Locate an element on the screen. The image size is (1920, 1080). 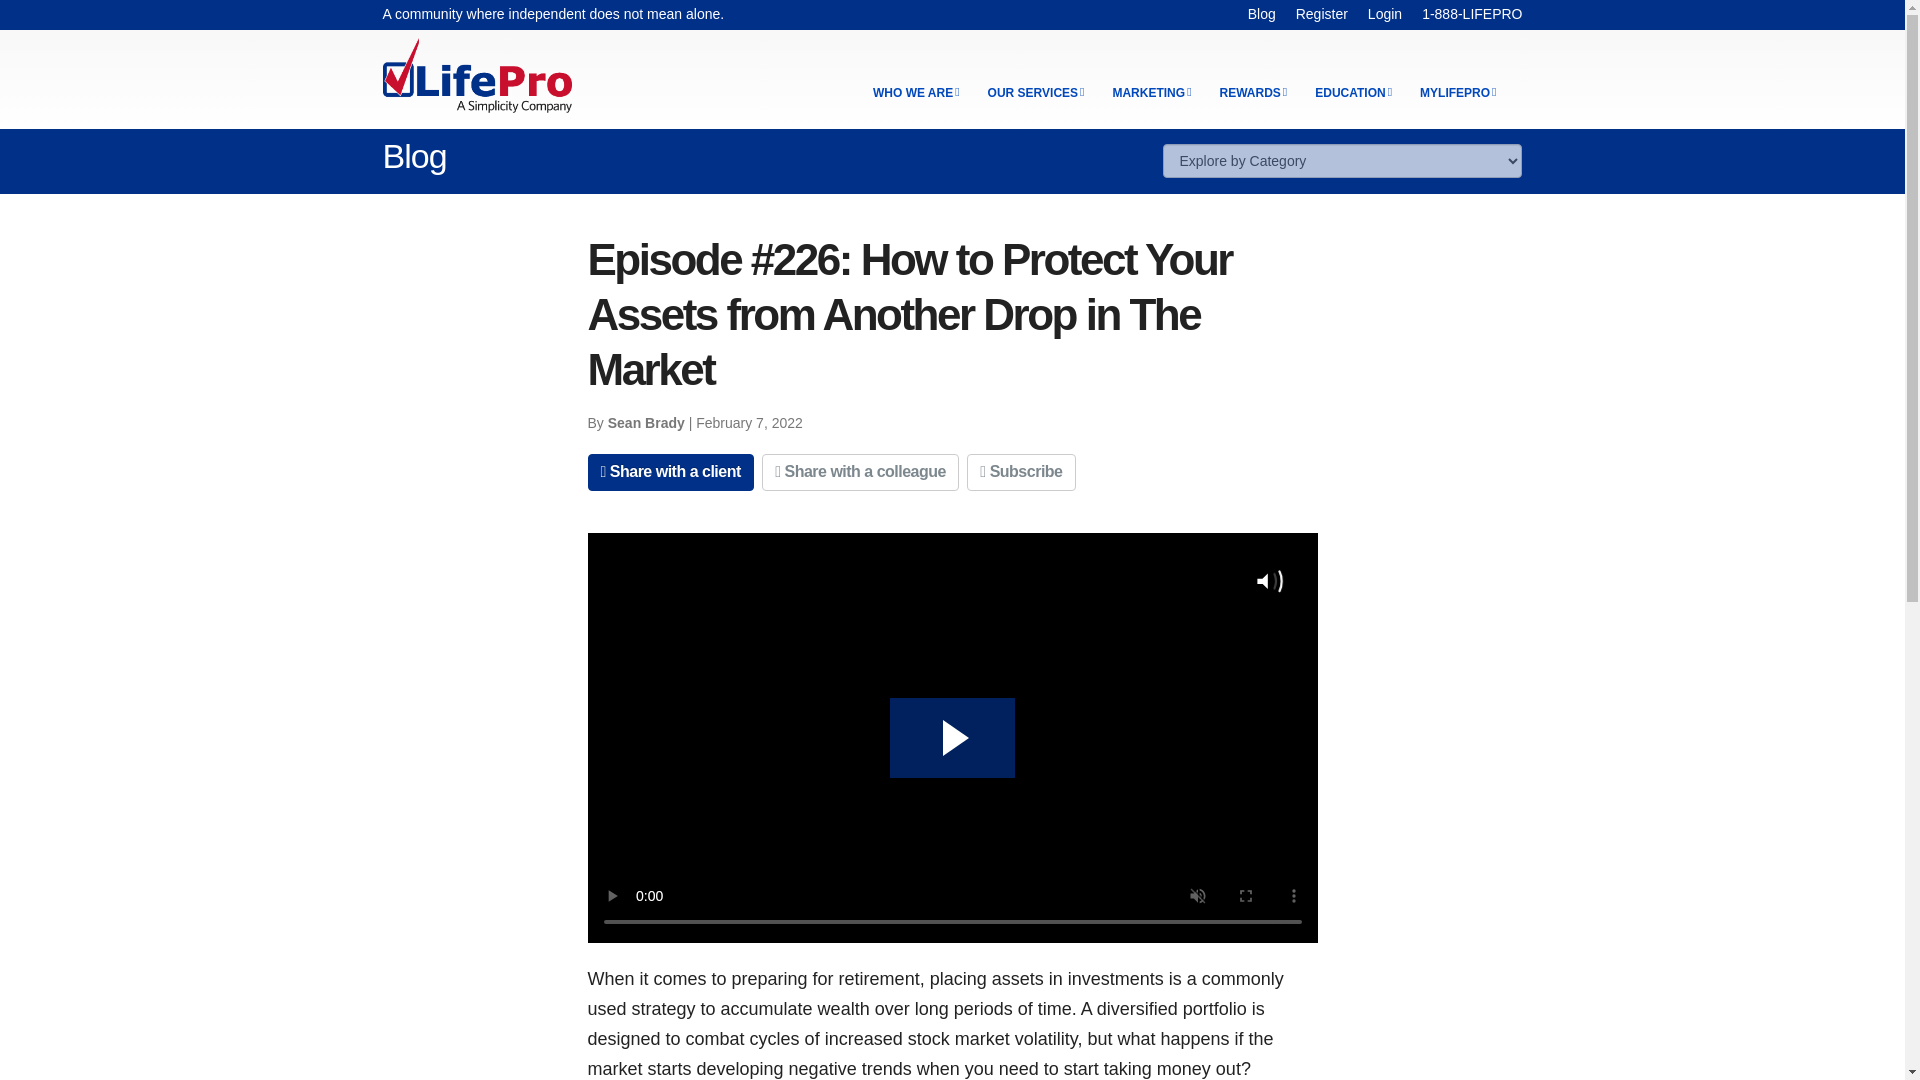
WHO WE ARE is located at coordinates (916, 93).